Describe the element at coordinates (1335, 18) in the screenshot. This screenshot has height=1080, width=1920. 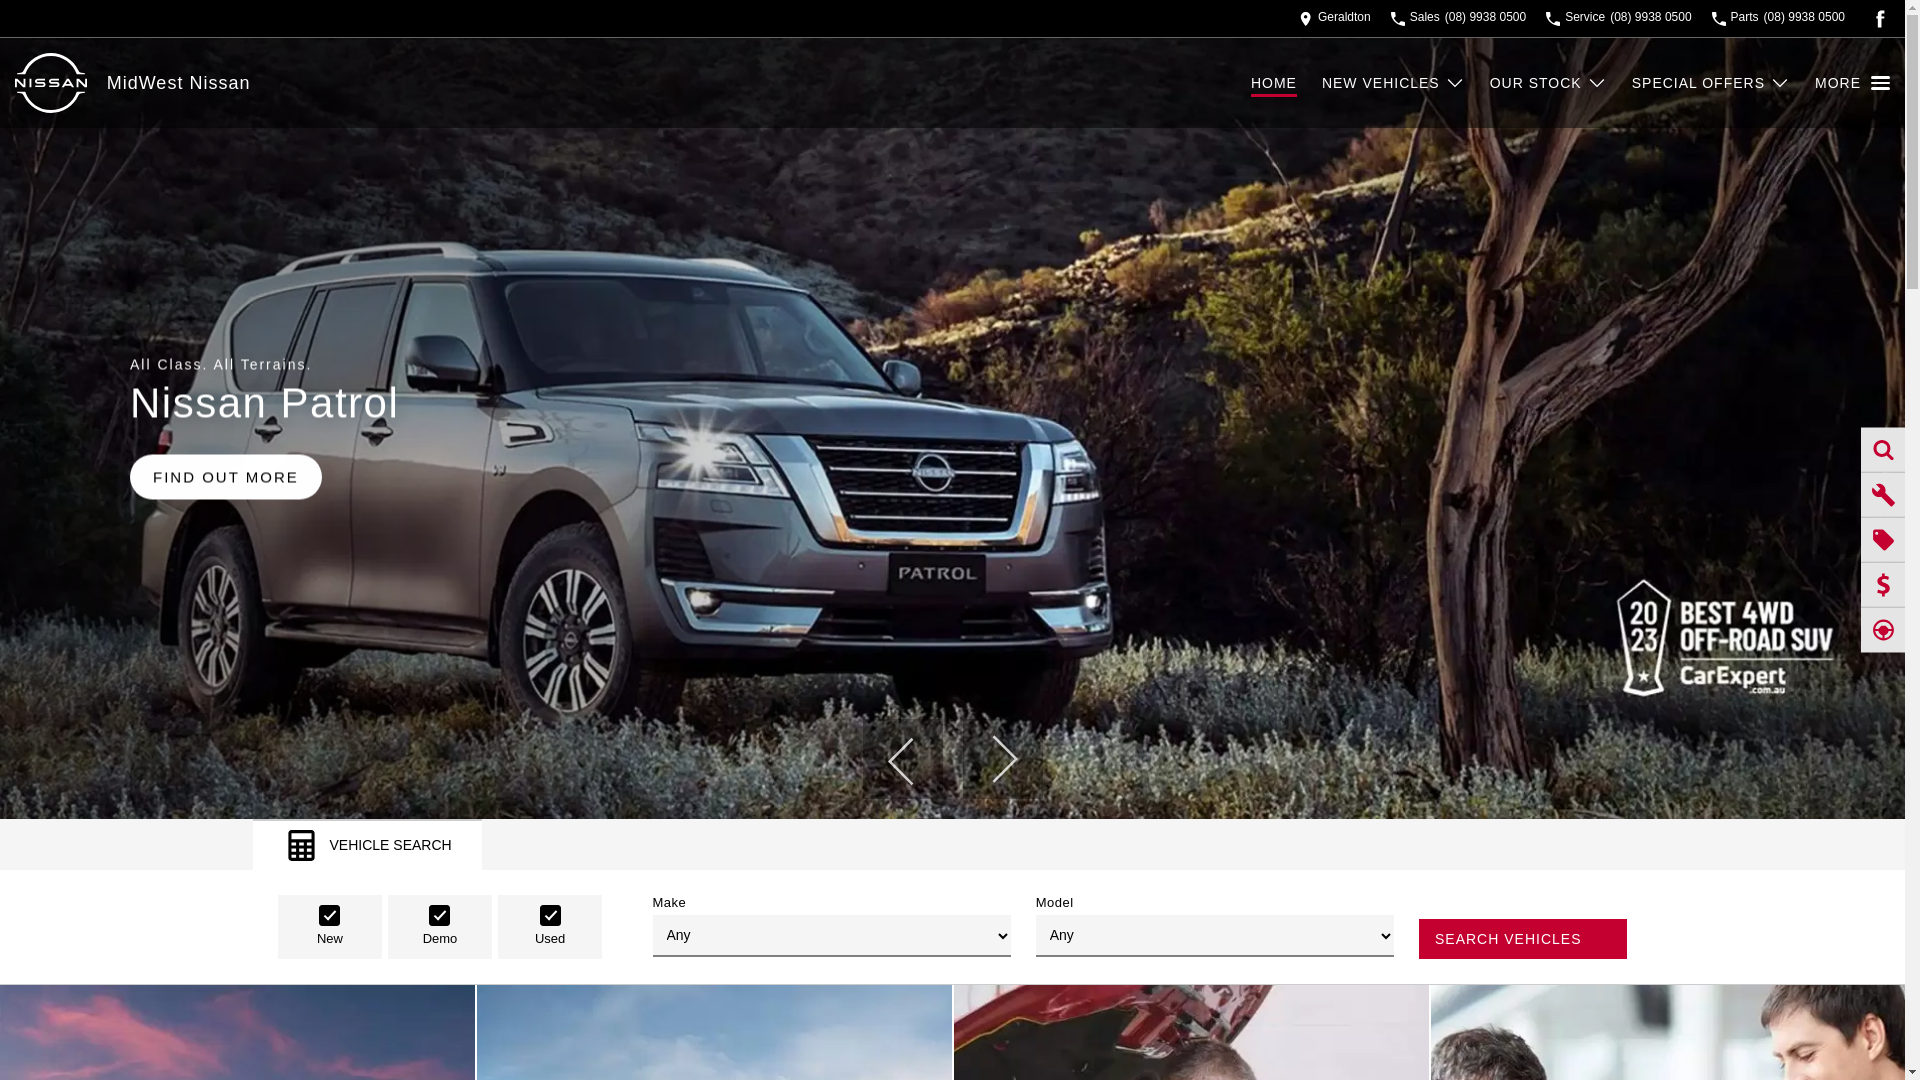
I see `Geraldton` at that location.